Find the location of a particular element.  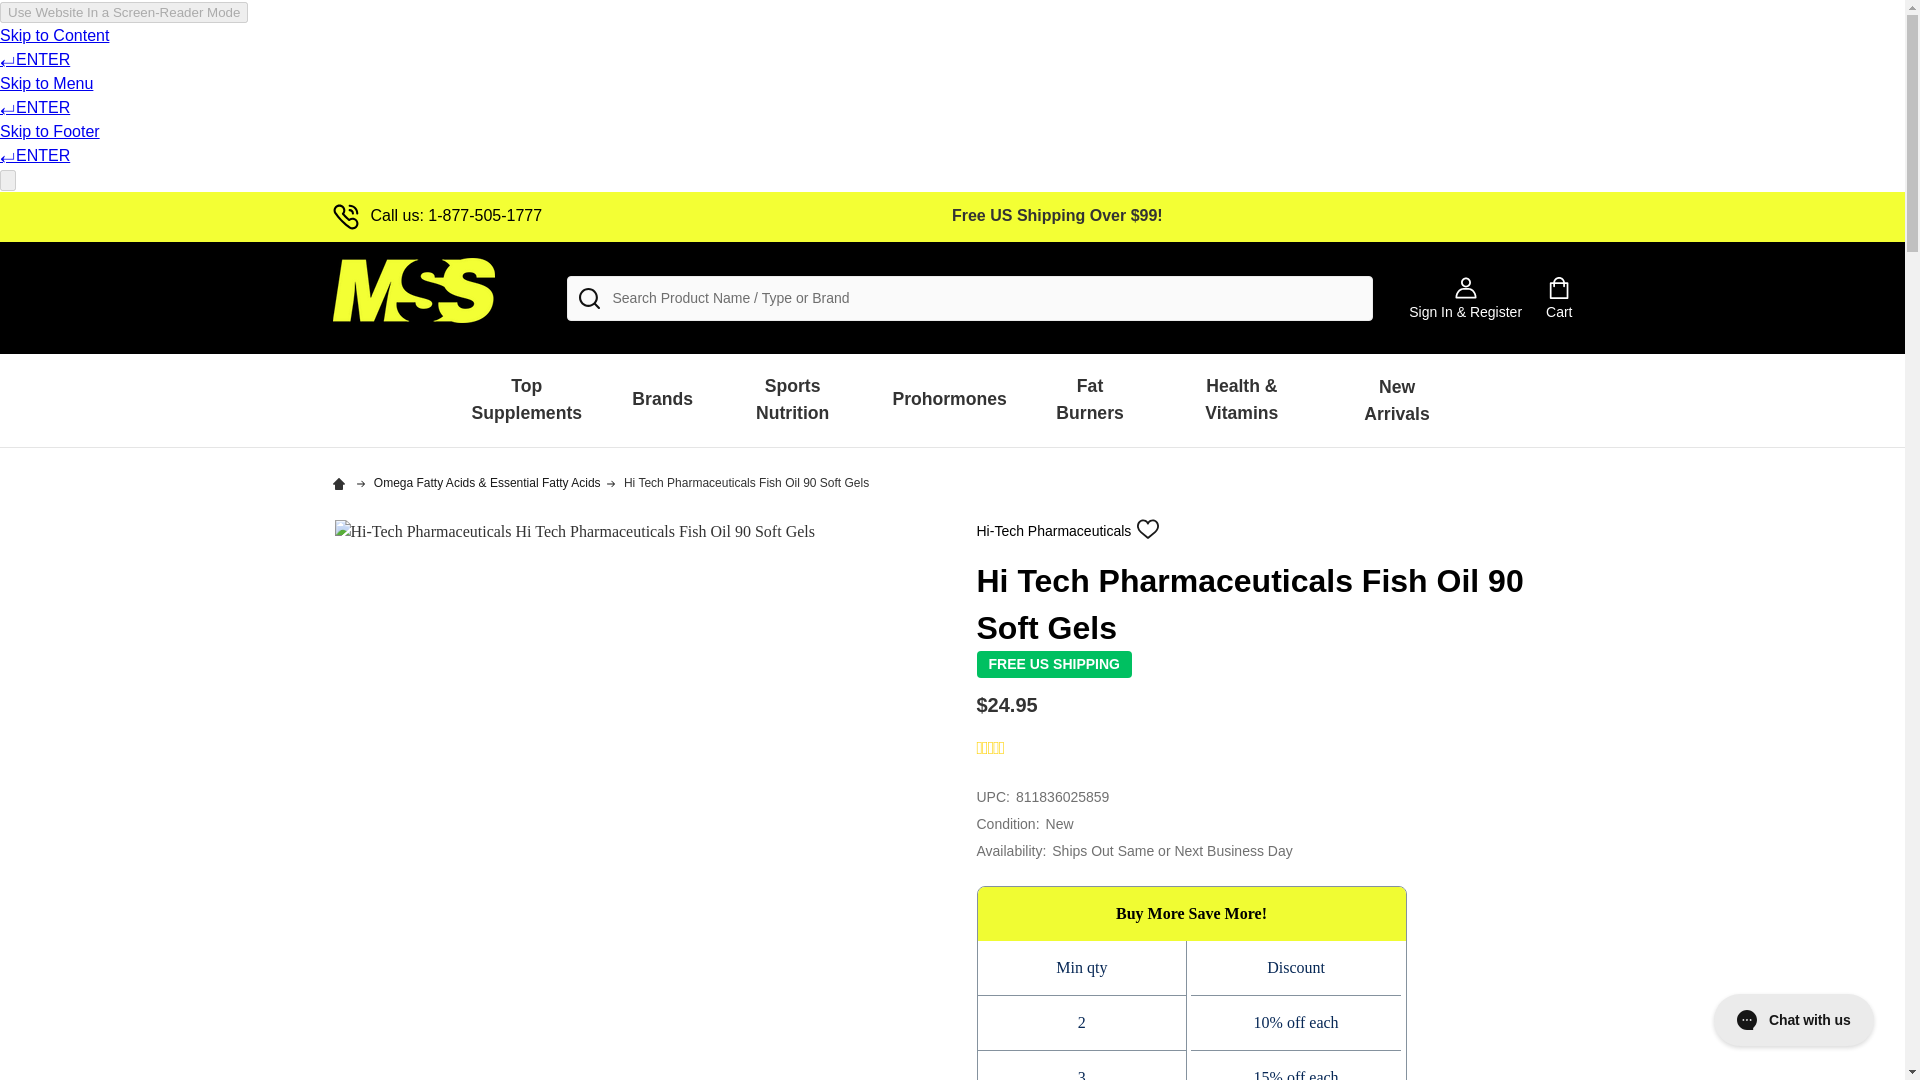

Top Supplements is located at coordinates (526, 399).